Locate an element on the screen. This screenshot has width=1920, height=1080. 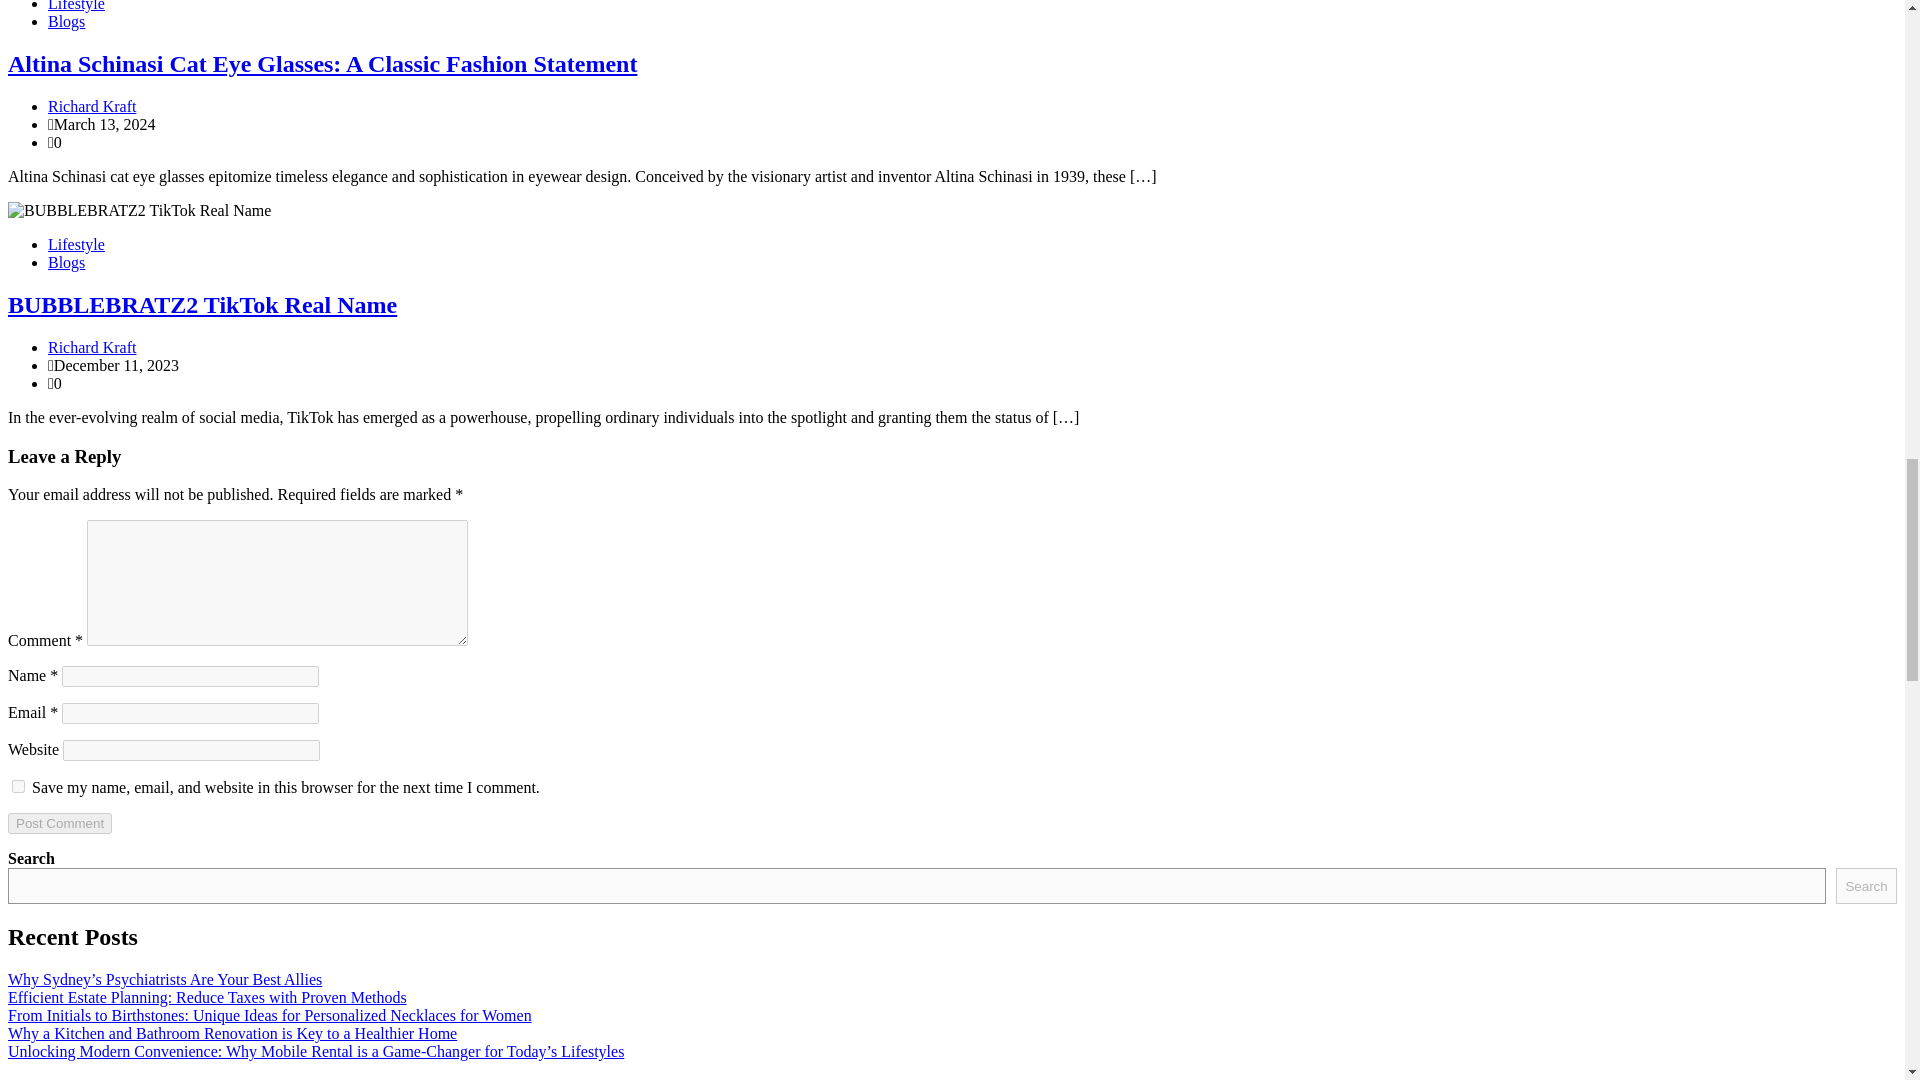
Post Comment is located at coordinates (59, 823).